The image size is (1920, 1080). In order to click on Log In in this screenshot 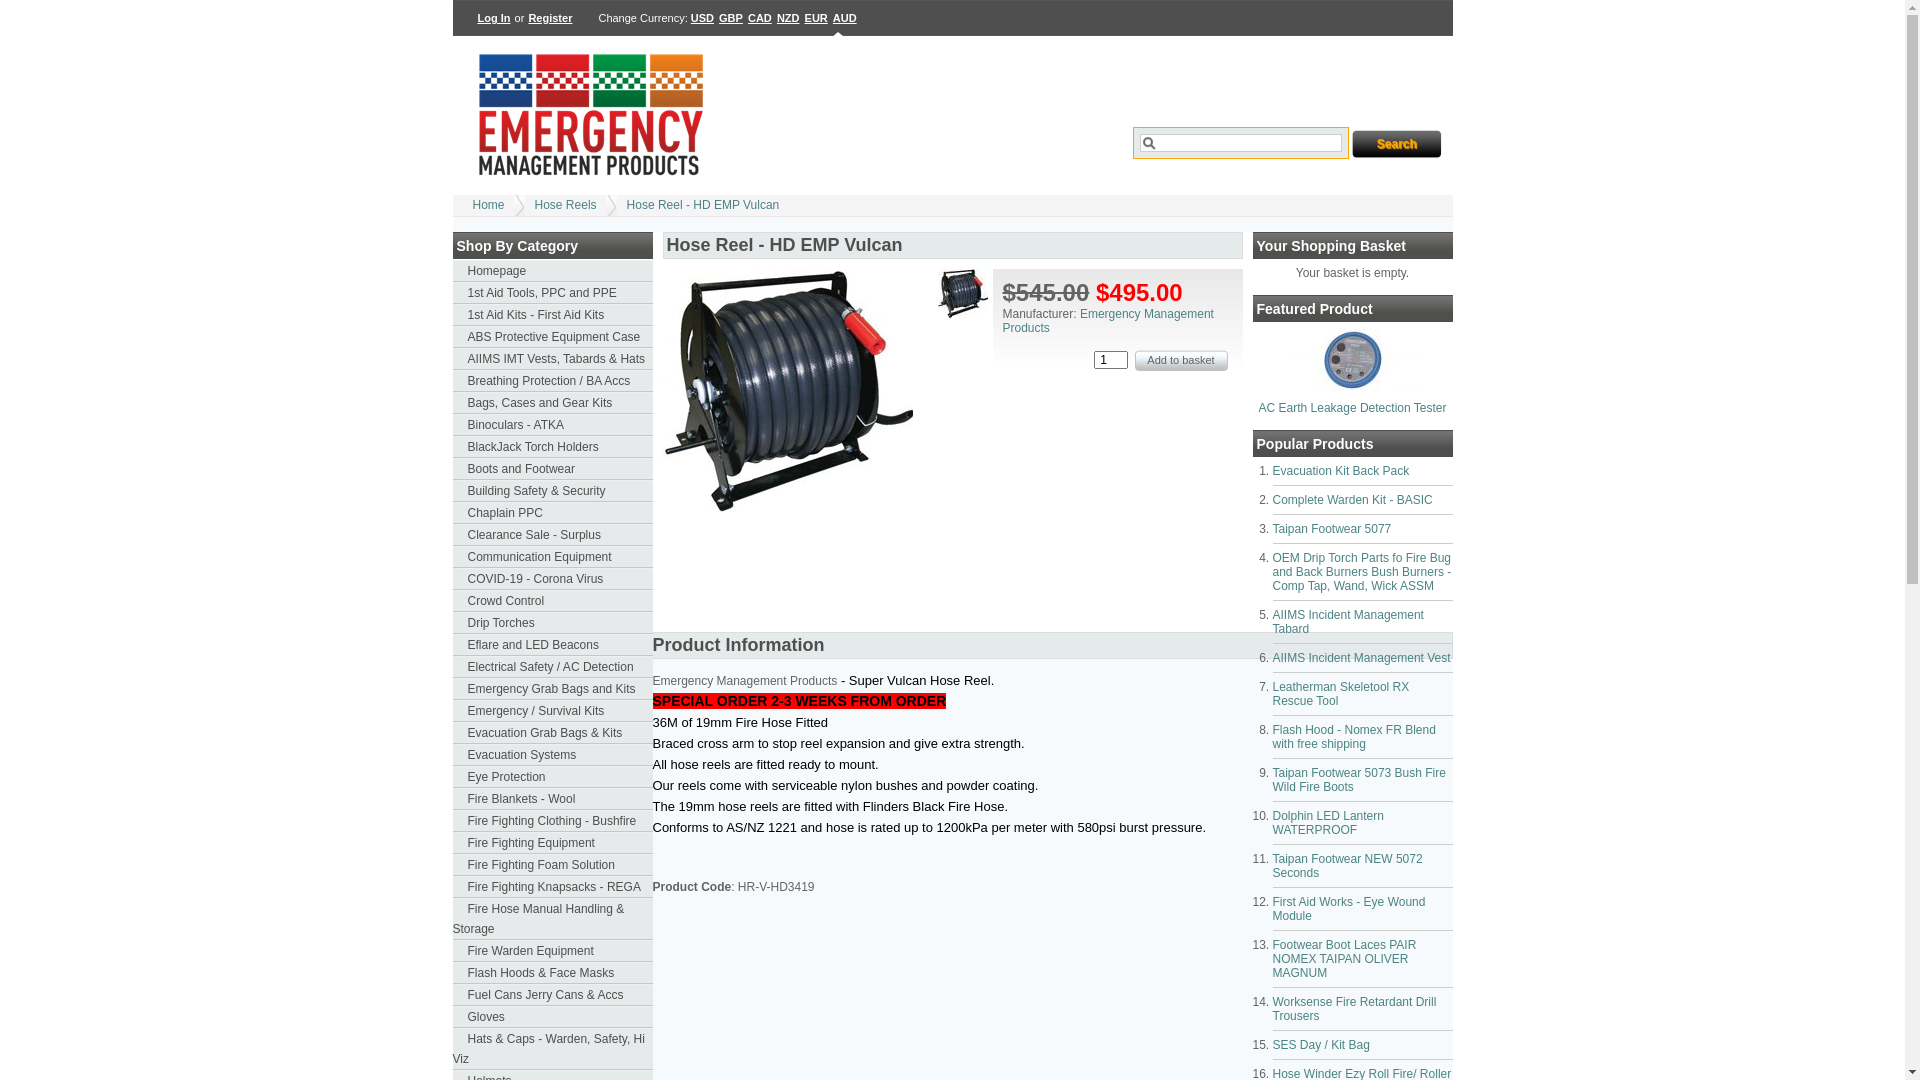, I will do `click(495, 18)`.